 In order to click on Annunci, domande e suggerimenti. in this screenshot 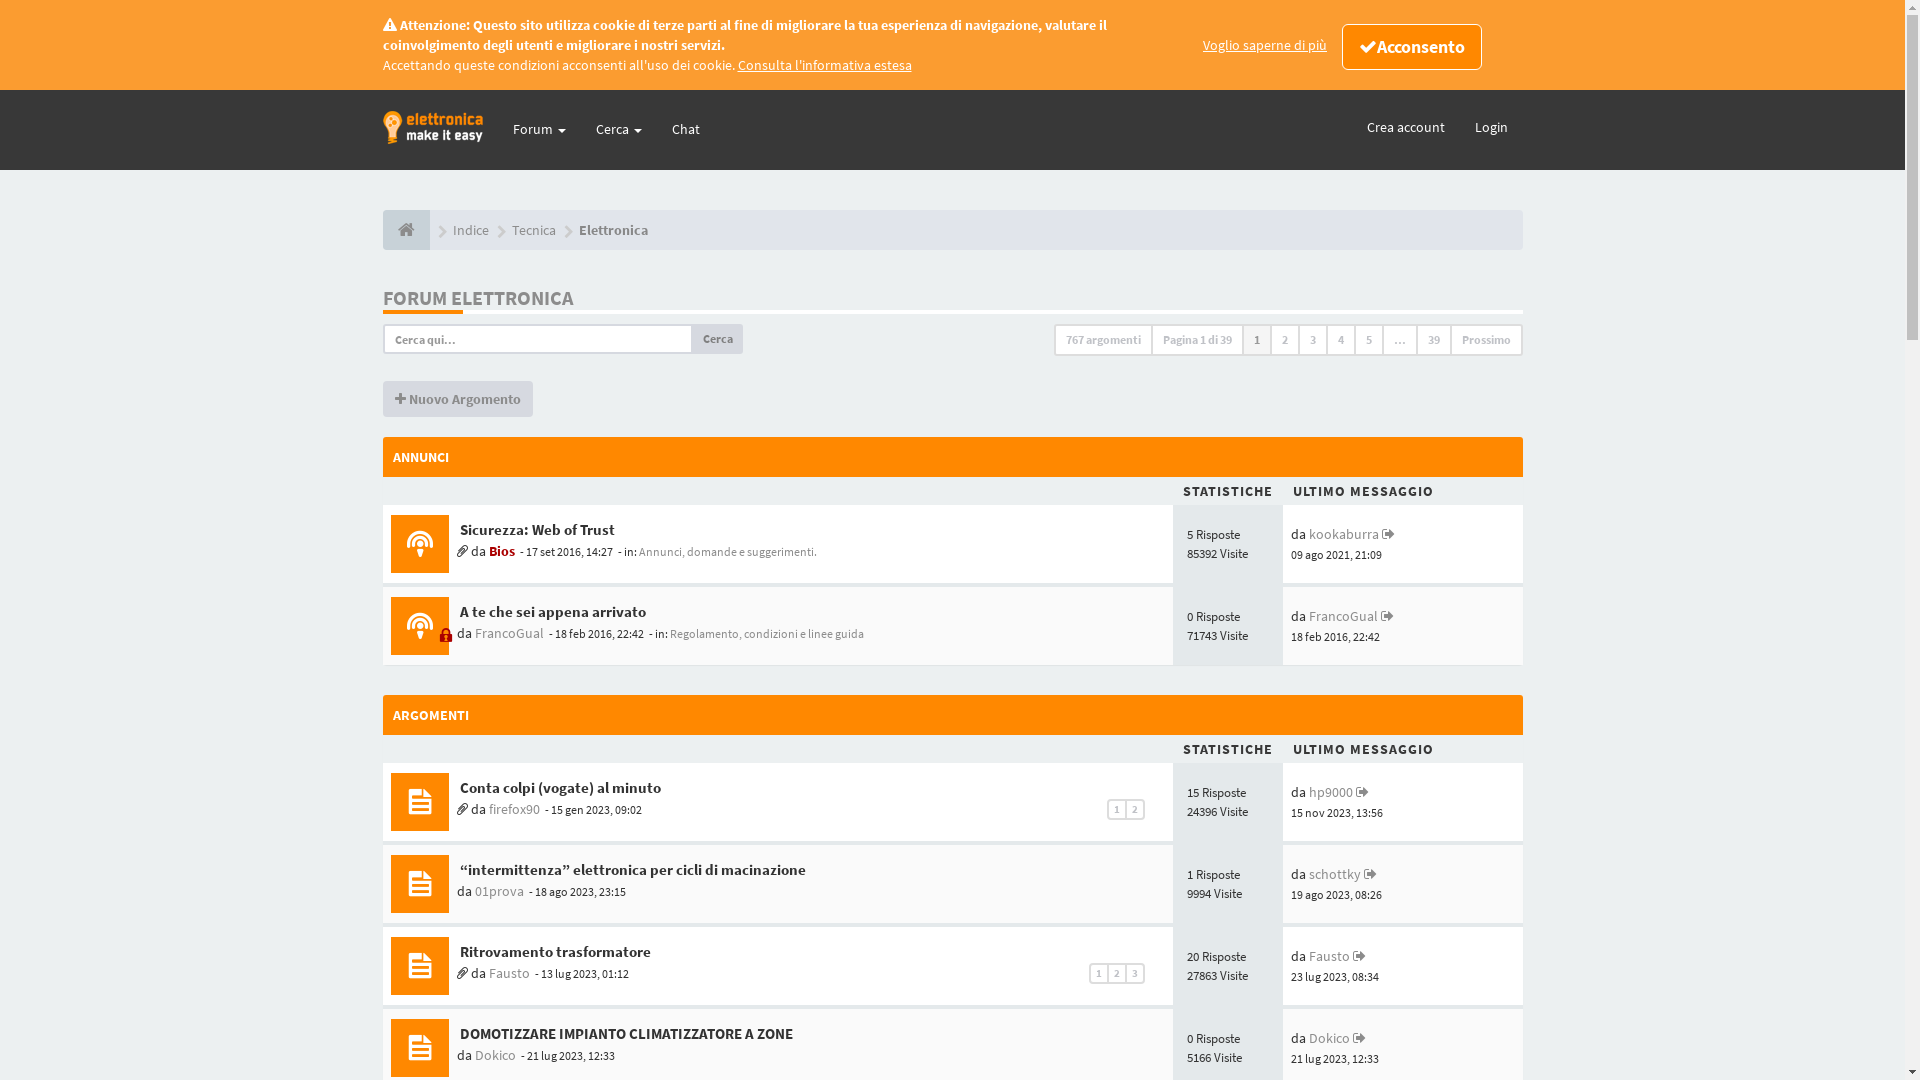, I will do `click(727, 552)`.